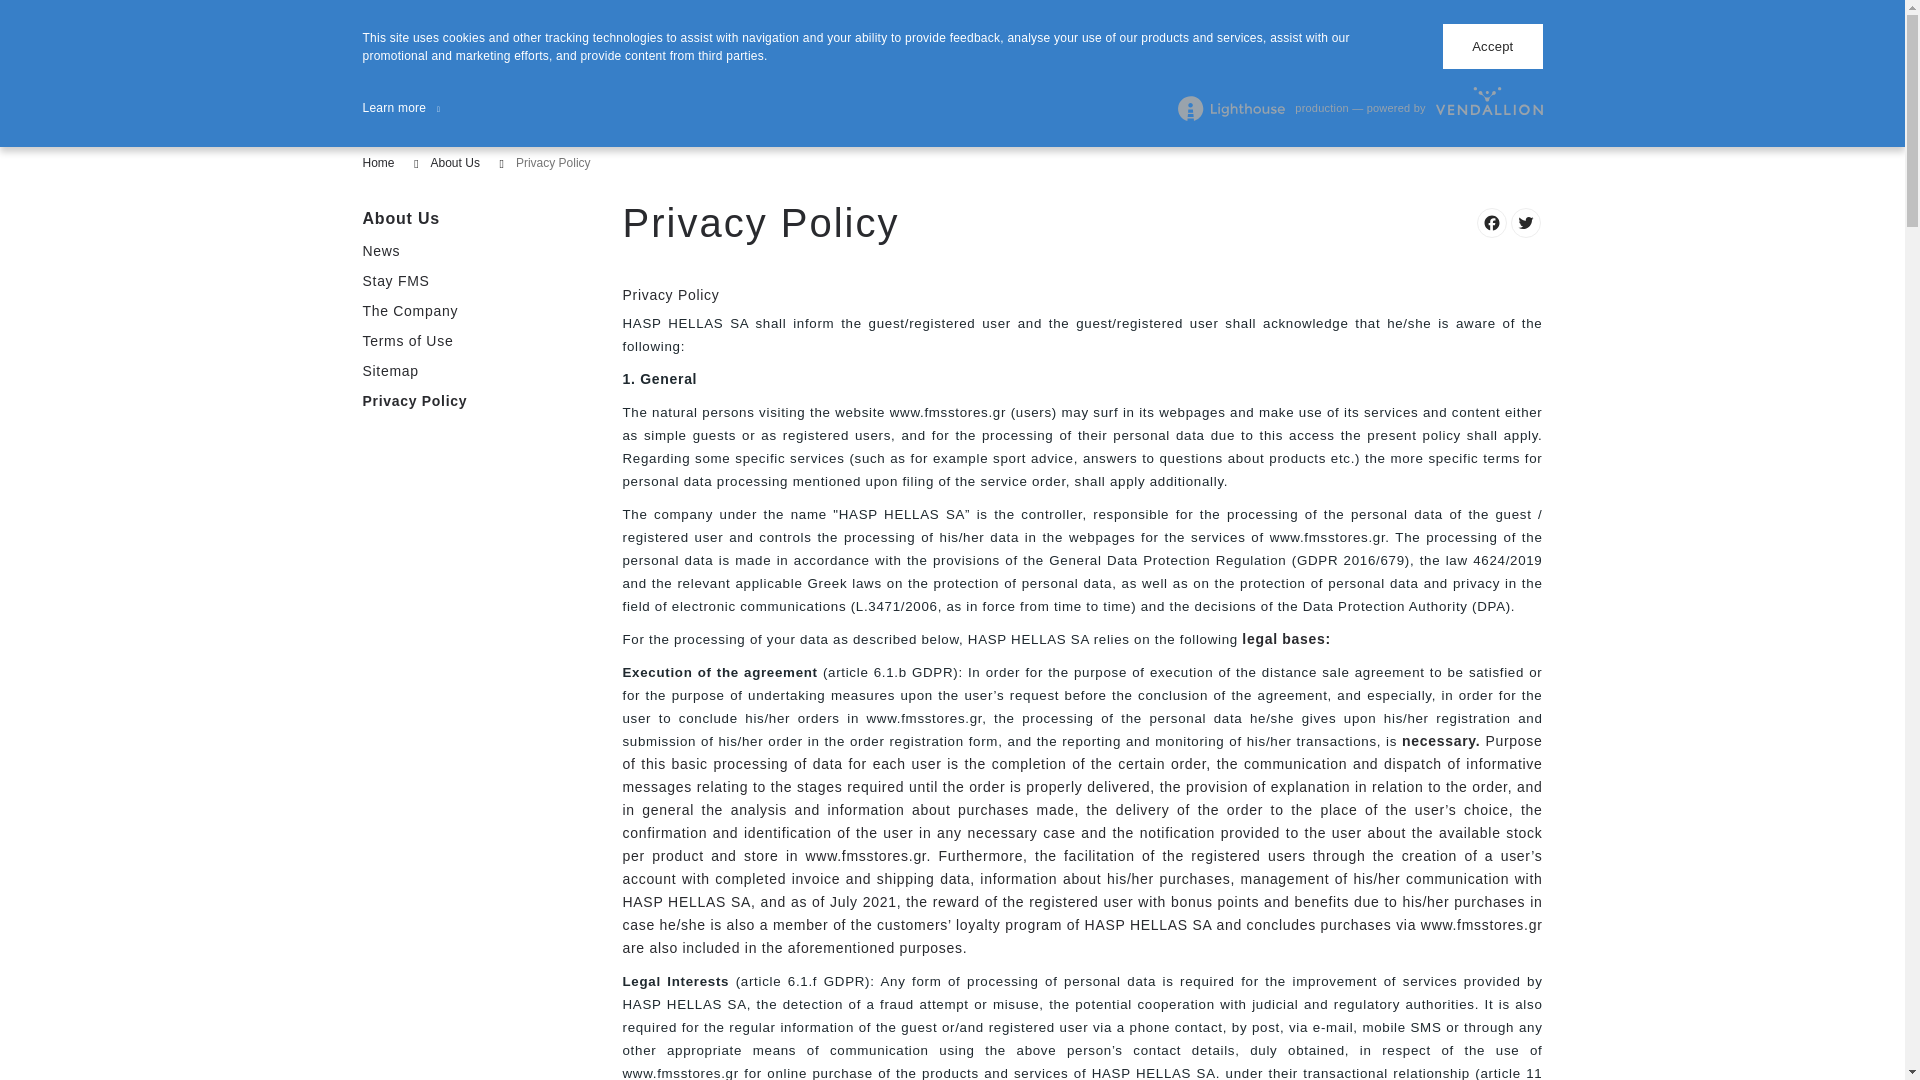 The width and height of the screenshot is (1920, 1080). I want to click on READ MORE, so click(585, 70).